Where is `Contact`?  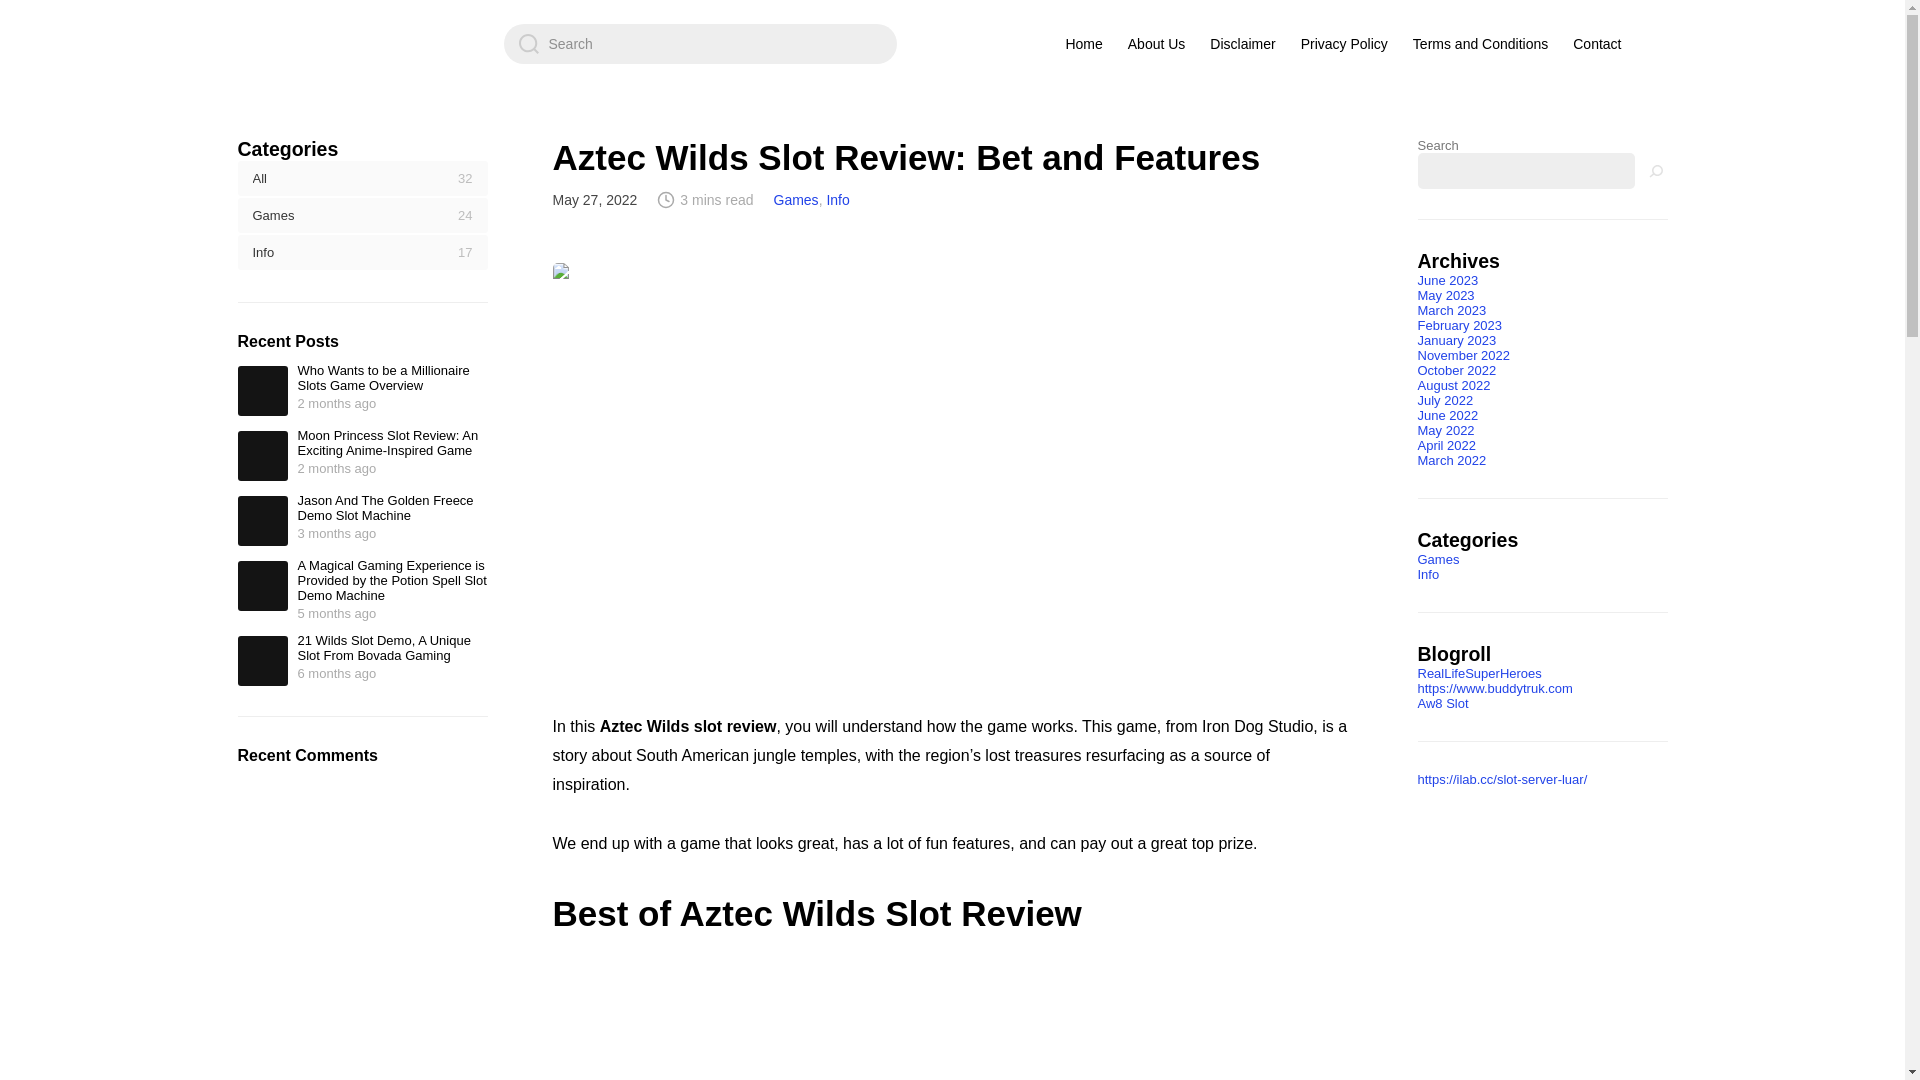
Contact is located at coordinates (1596, 44).